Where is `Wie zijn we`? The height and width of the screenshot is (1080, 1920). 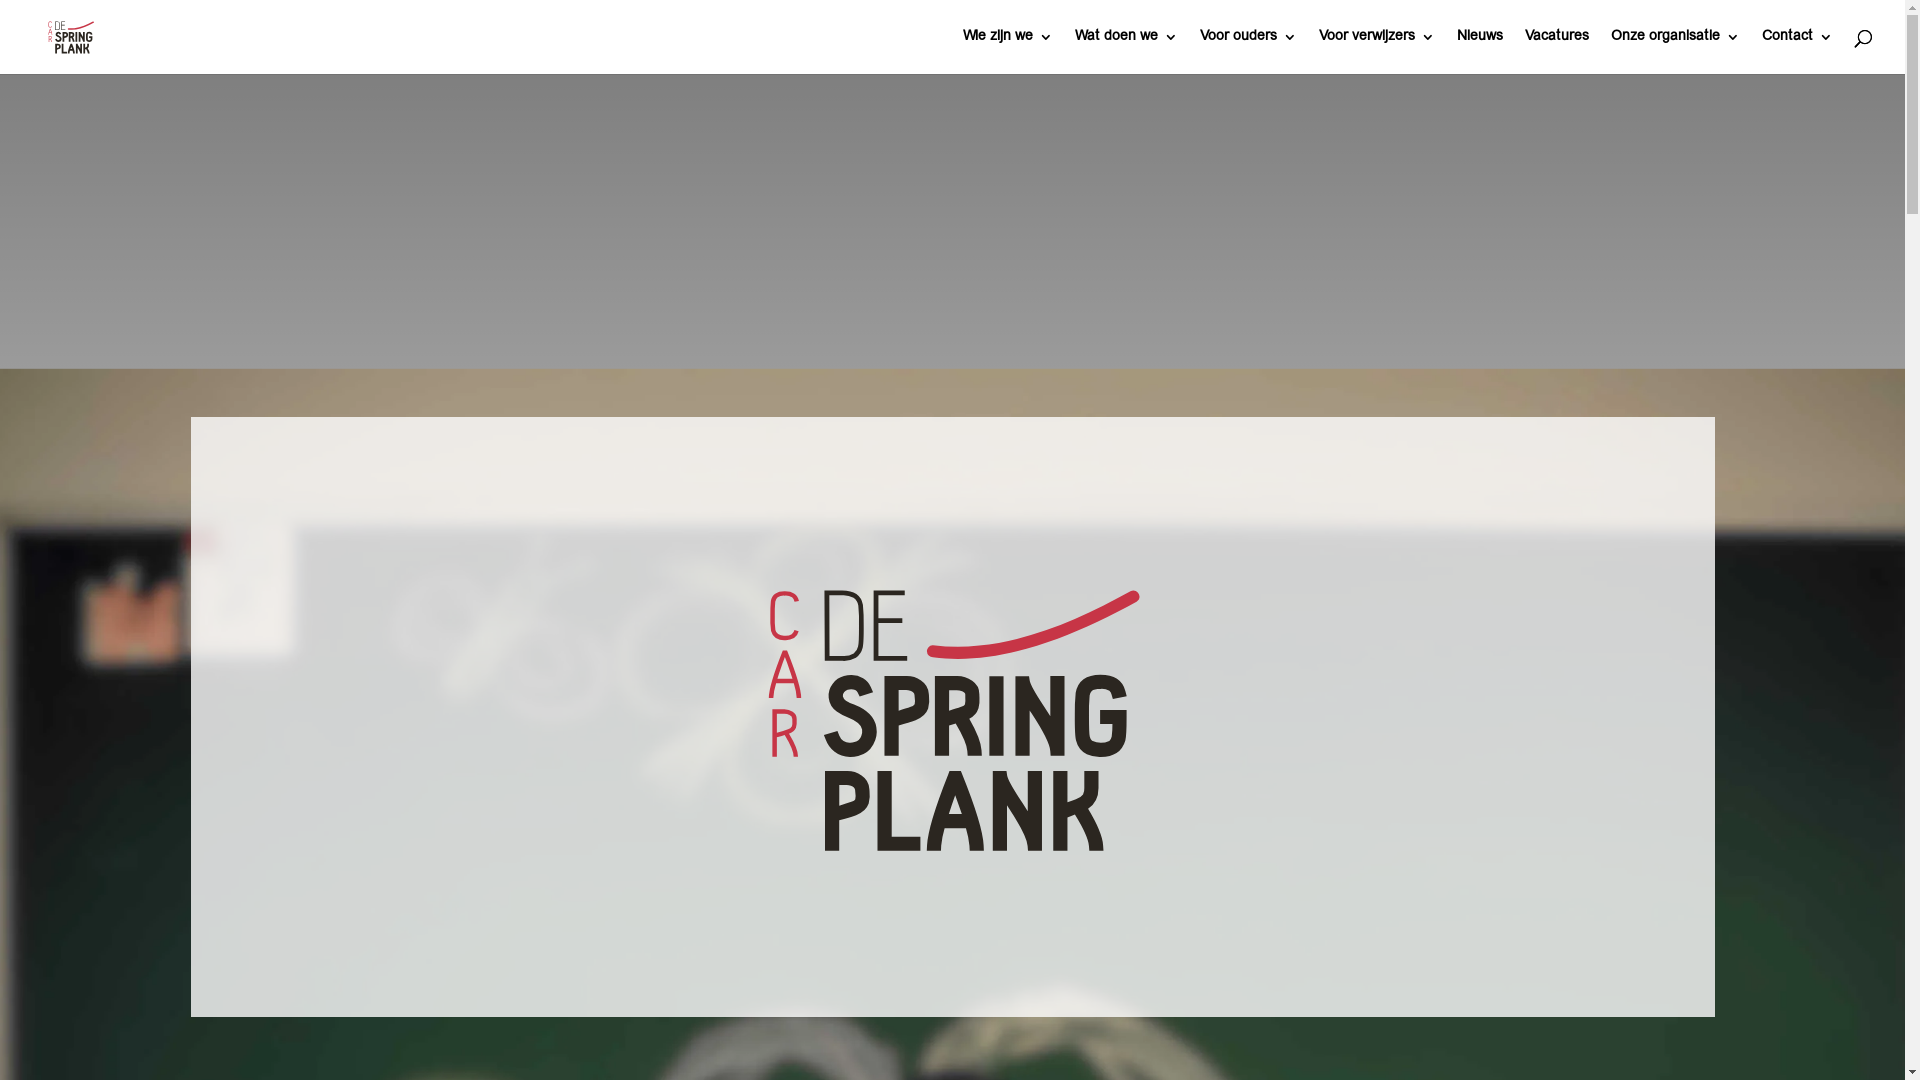 Wie zijn we is located at coordinates (1008, 52).